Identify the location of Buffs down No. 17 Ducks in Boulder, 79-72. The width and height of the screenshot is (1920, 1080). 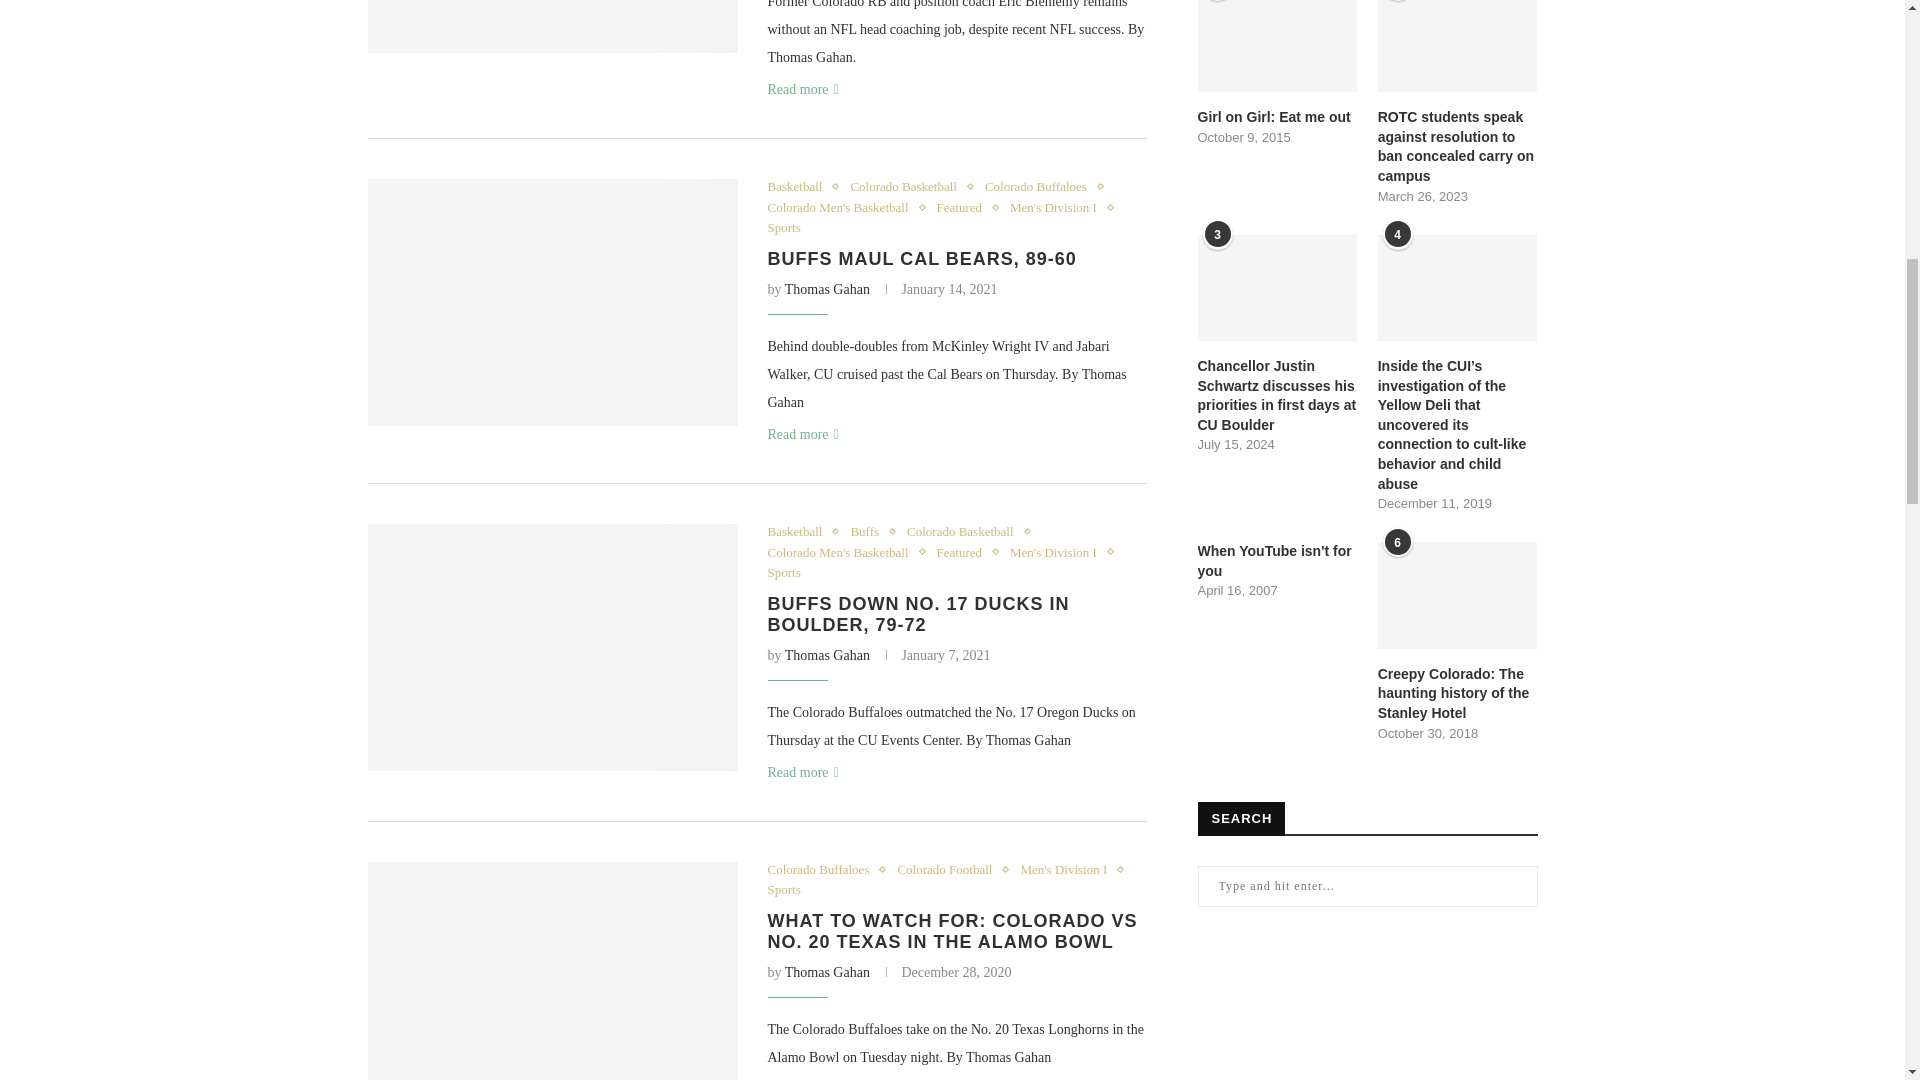
(552, 647).